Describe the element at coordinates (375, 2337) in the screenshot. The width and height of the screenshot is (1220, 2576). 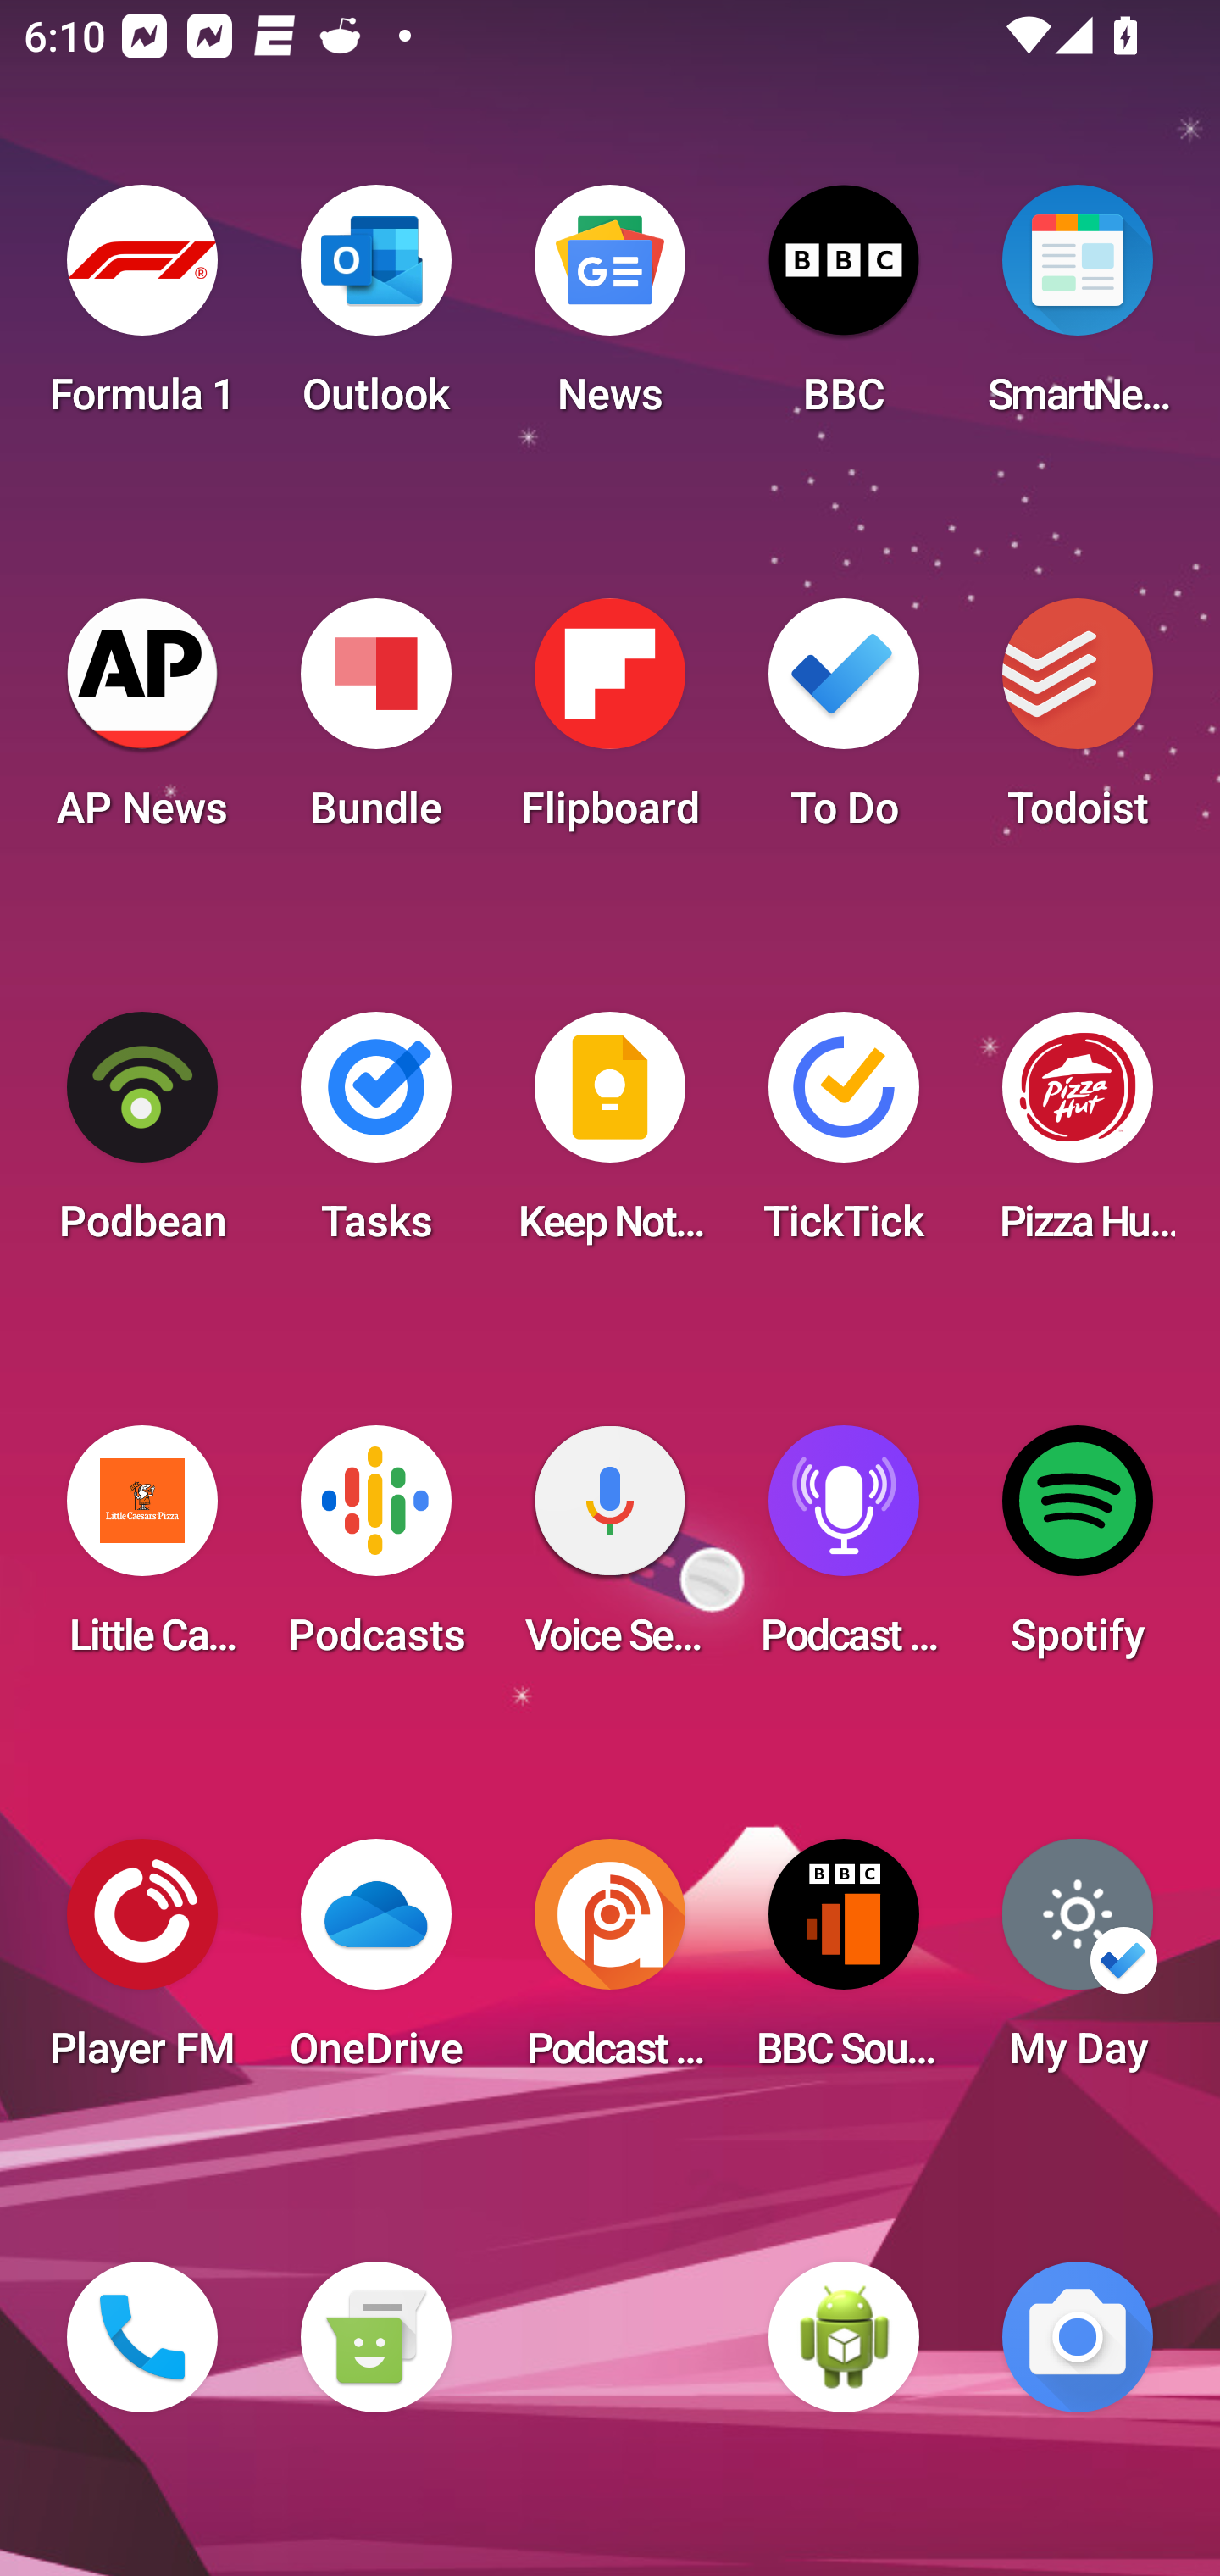
I see `Messaging` at that location.